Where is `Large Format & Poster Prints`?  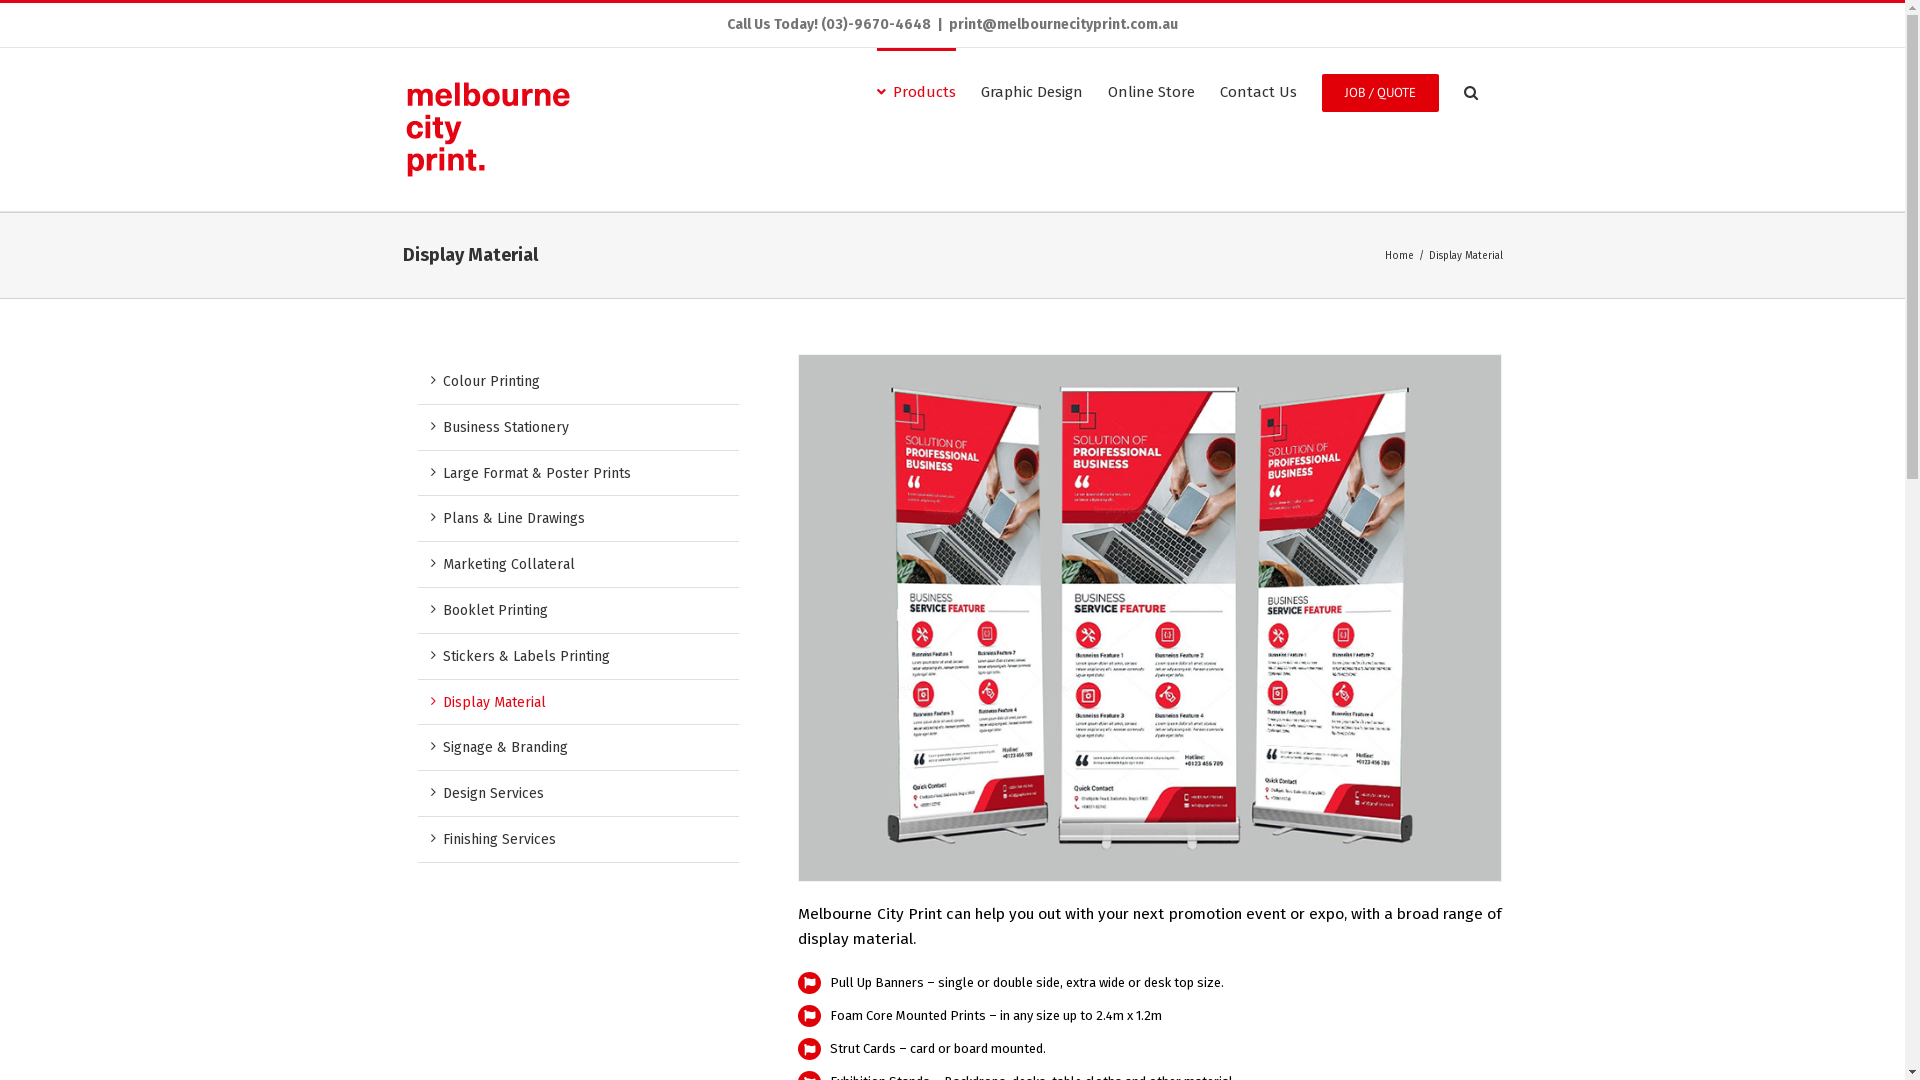 Large Format & Poster Prints is located at coordinates (536, 474).